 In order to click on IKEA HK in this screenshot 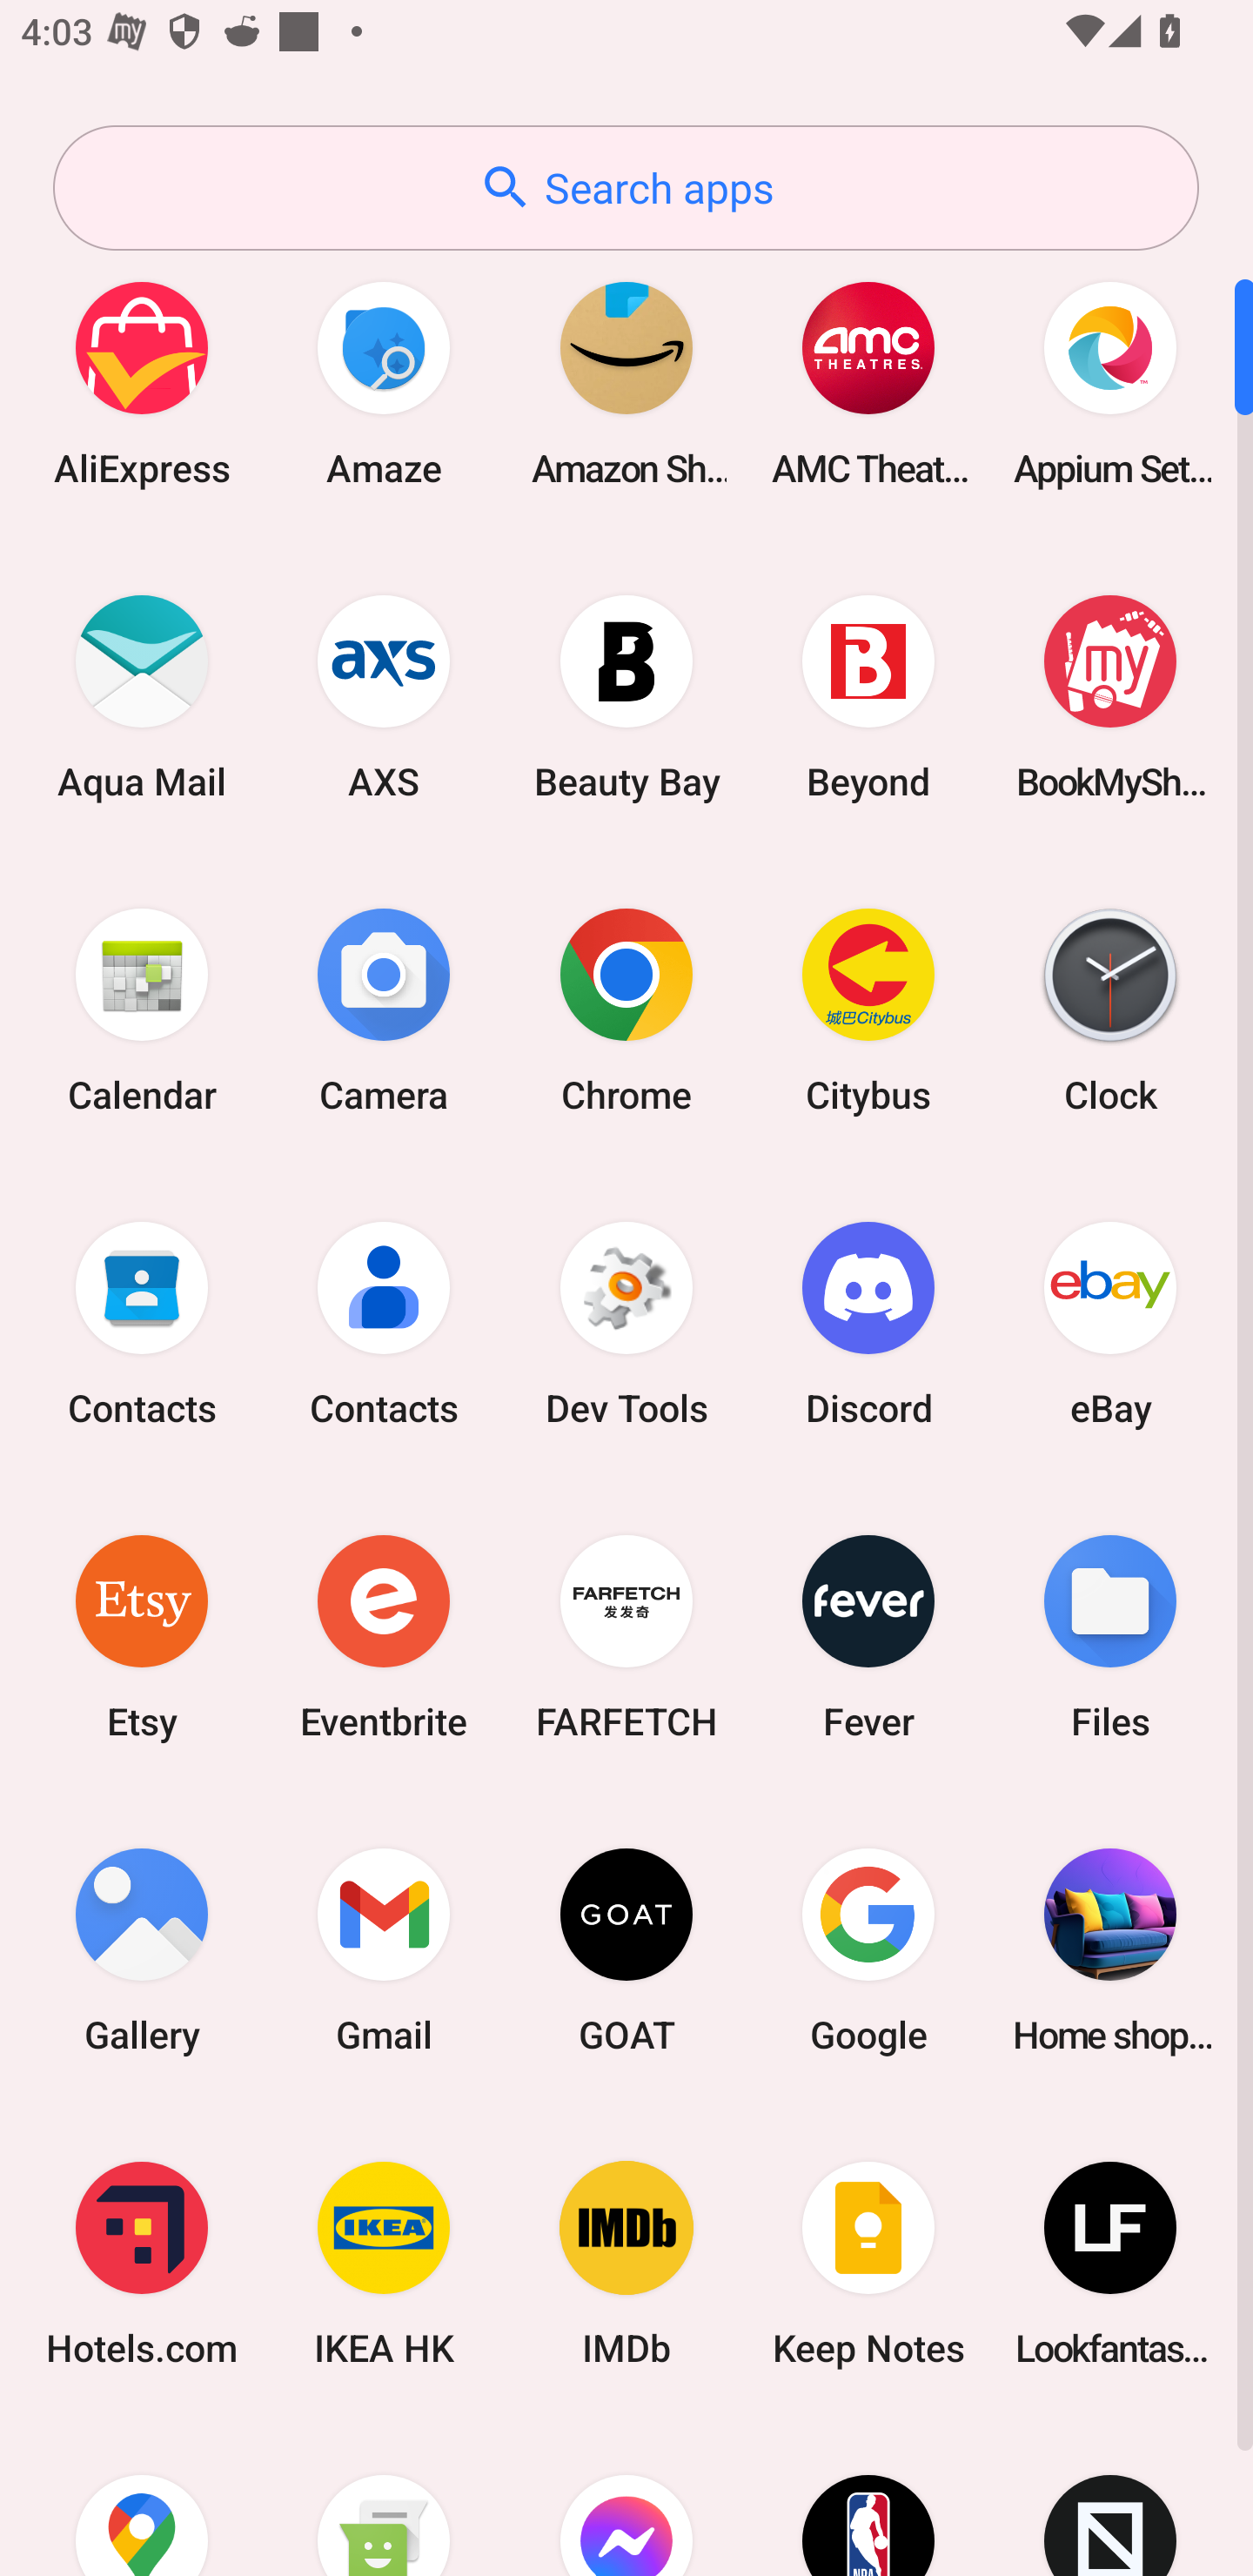, I will do `click(384, 2264)`.